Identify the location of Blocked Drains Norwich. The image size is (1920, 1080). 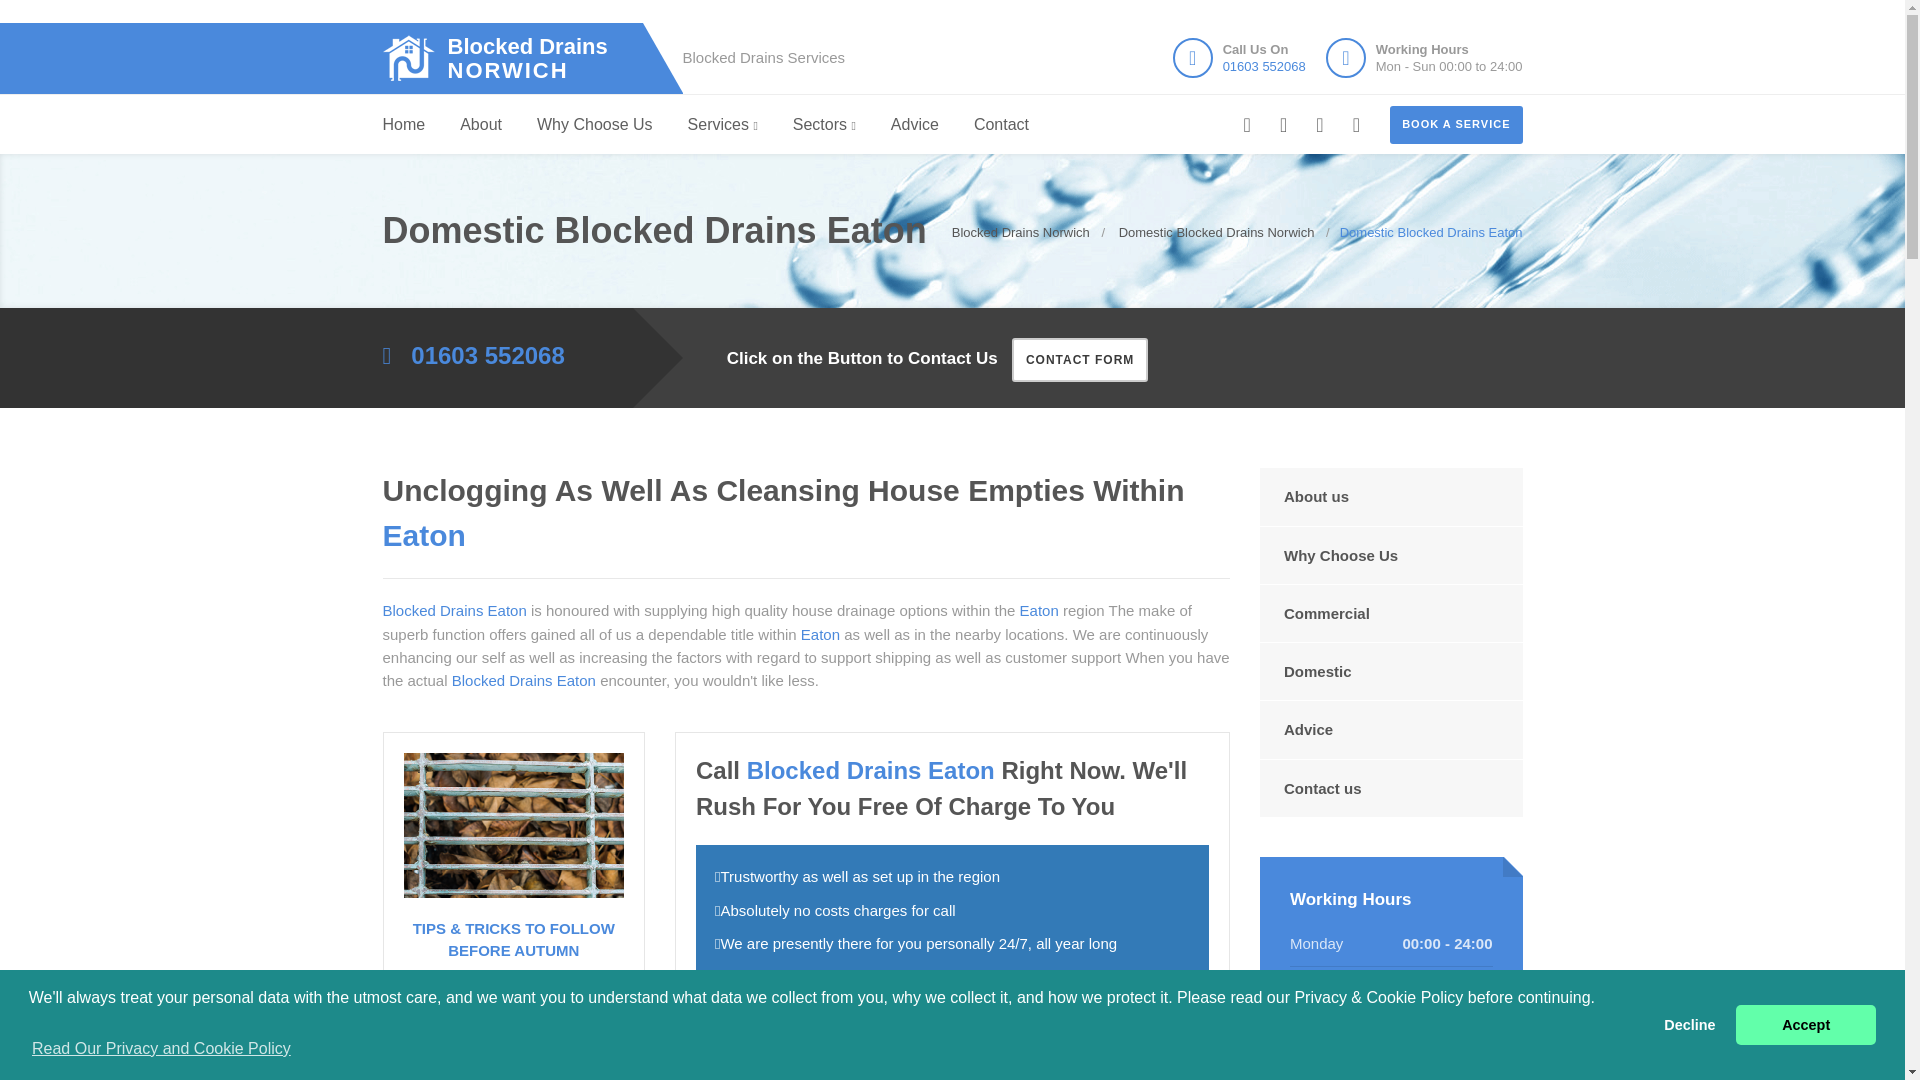
(1805, 1025).